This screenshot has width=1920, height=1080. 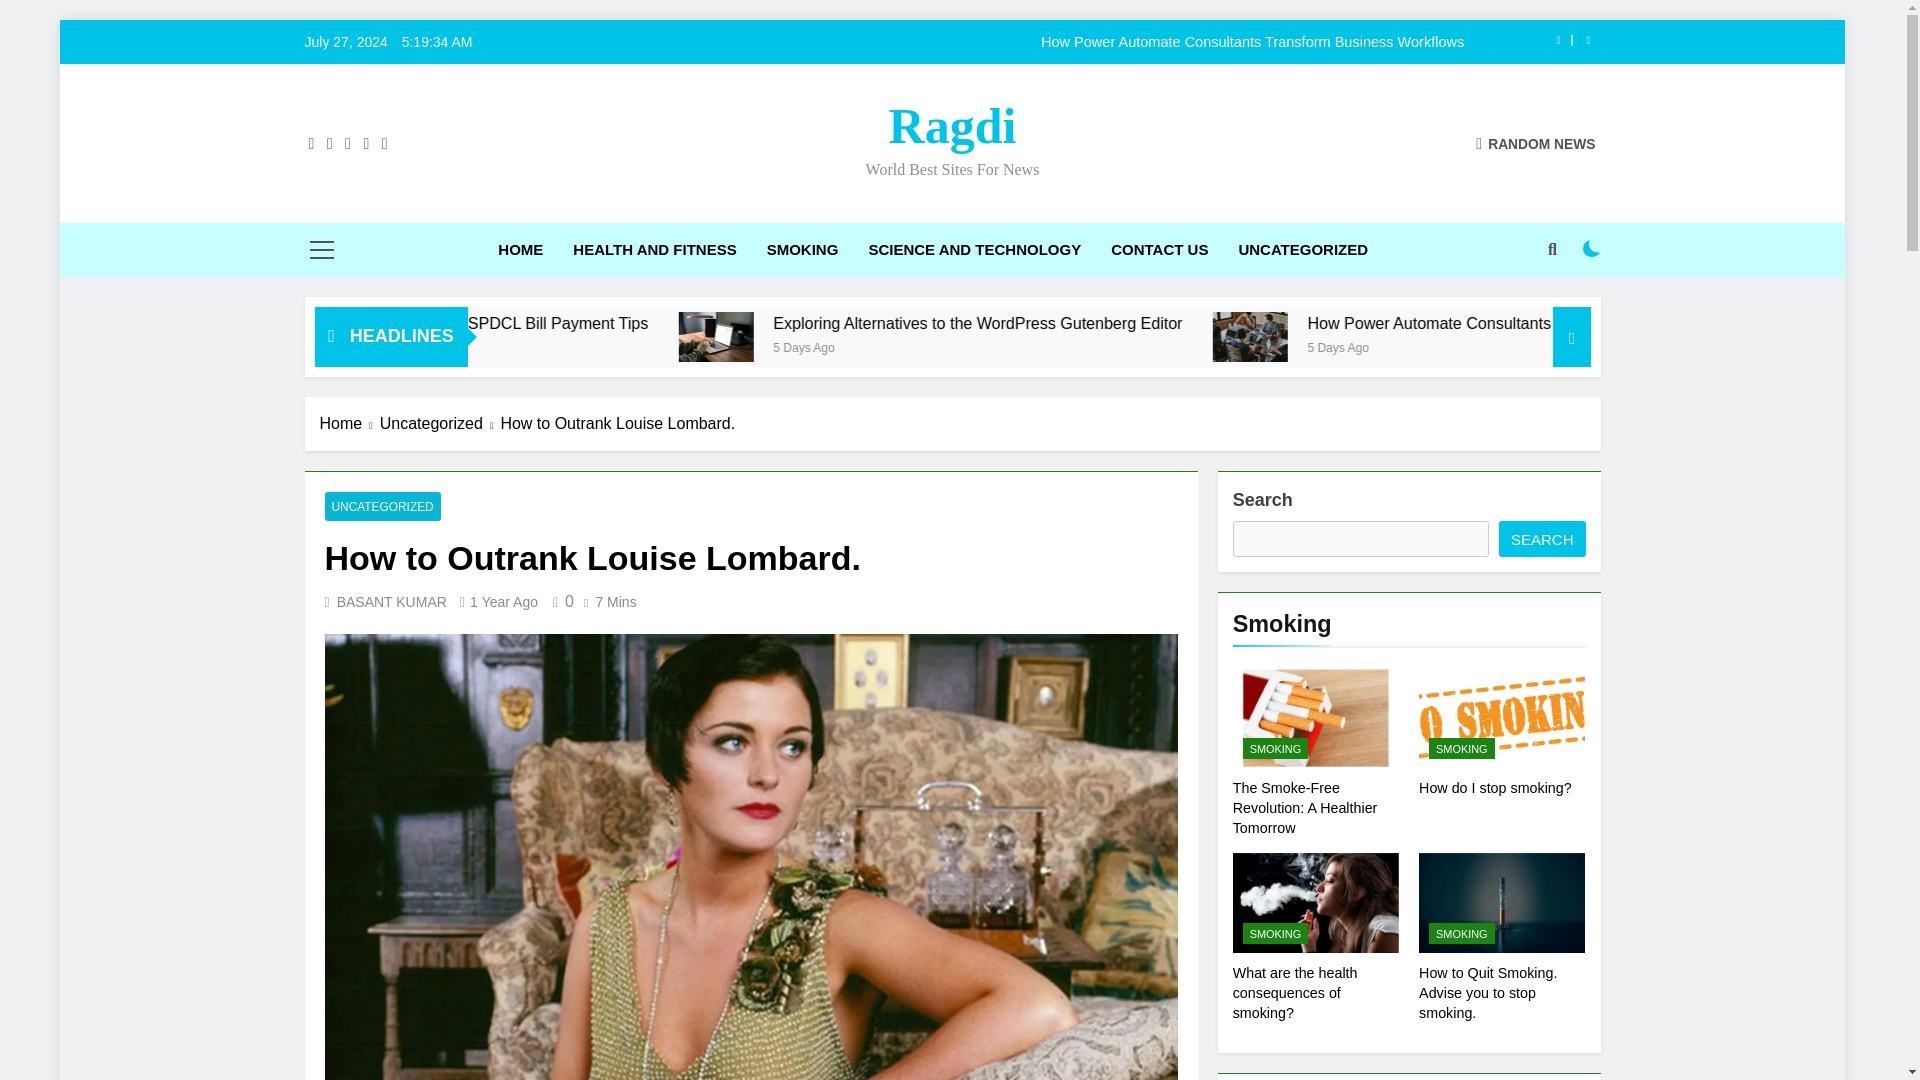 What do you see at coordinates (520, 249) in the screenshot?
I see `HOME` at bounding box center [520, 249].